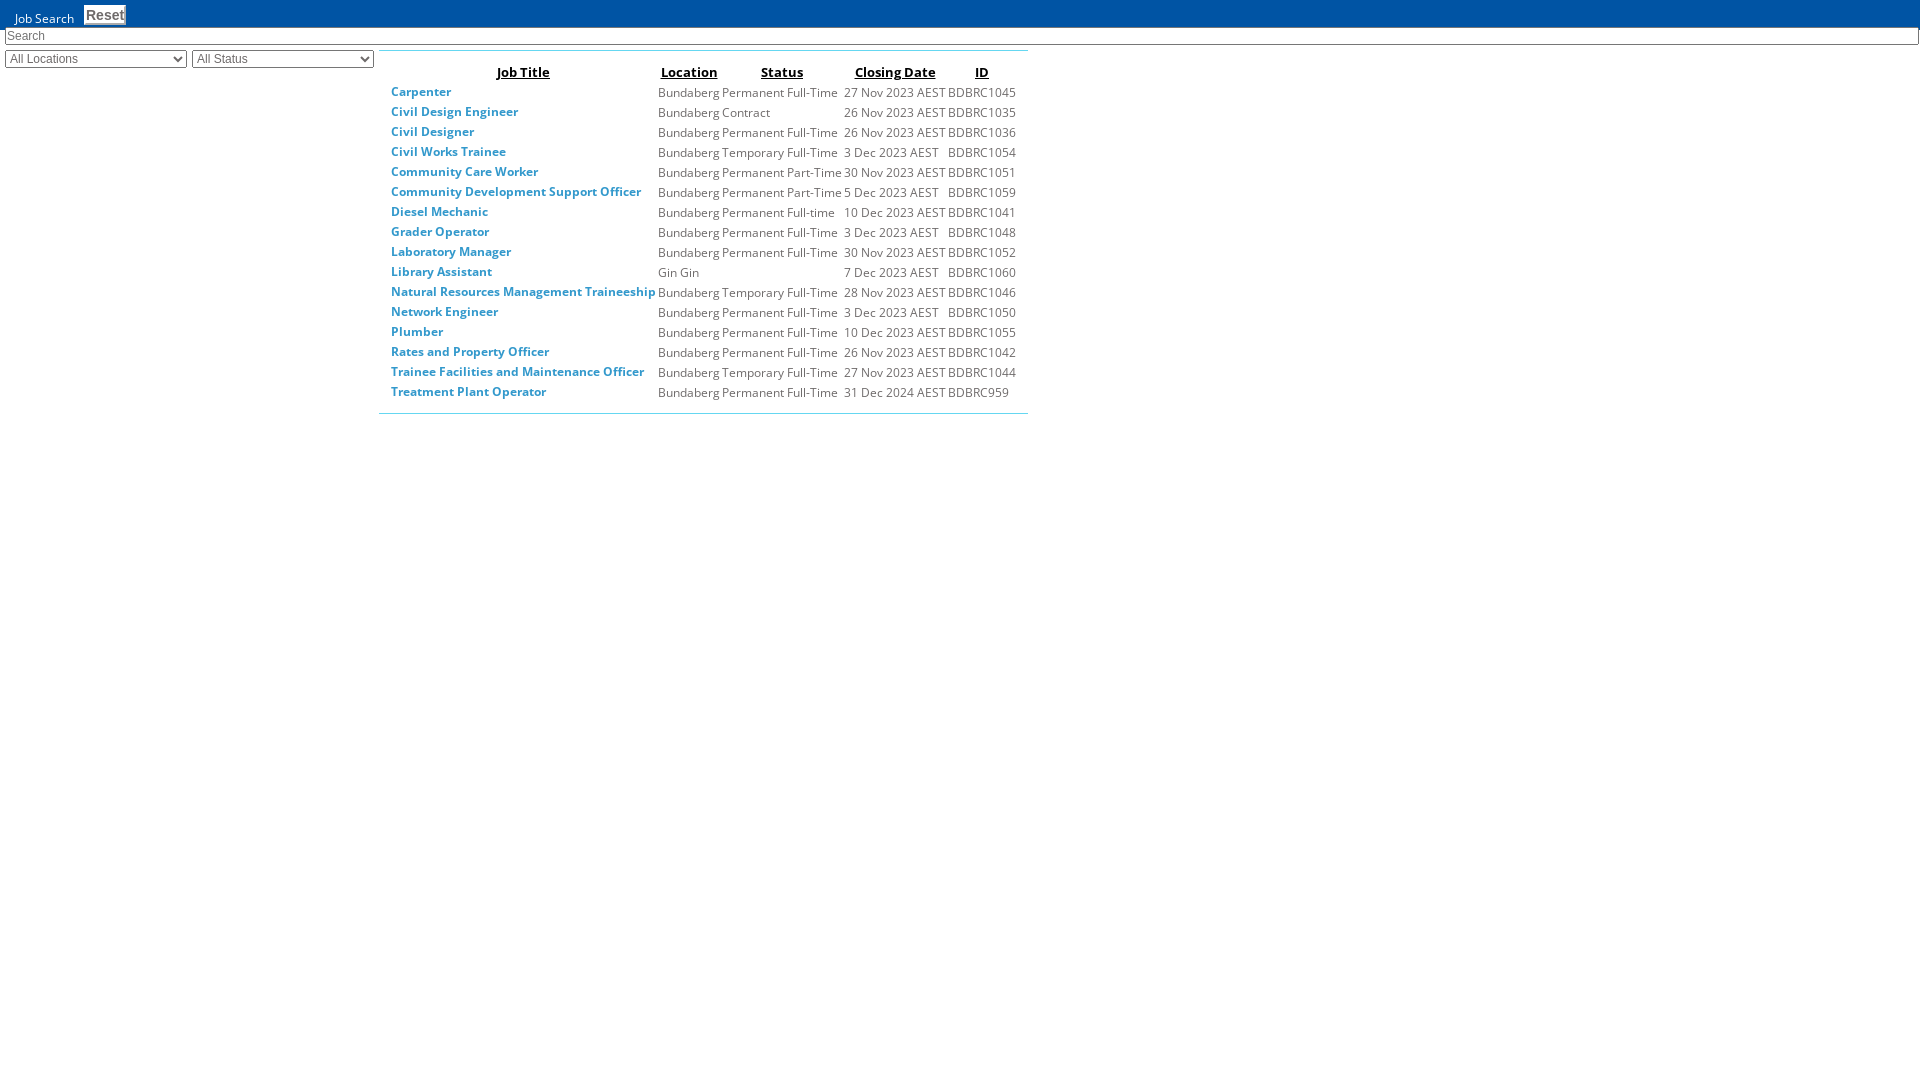 This screenshot has width=1920, height=1080. Describe the element at coordinates (105, 15) in the screenshot. I see `Reset` at that location.